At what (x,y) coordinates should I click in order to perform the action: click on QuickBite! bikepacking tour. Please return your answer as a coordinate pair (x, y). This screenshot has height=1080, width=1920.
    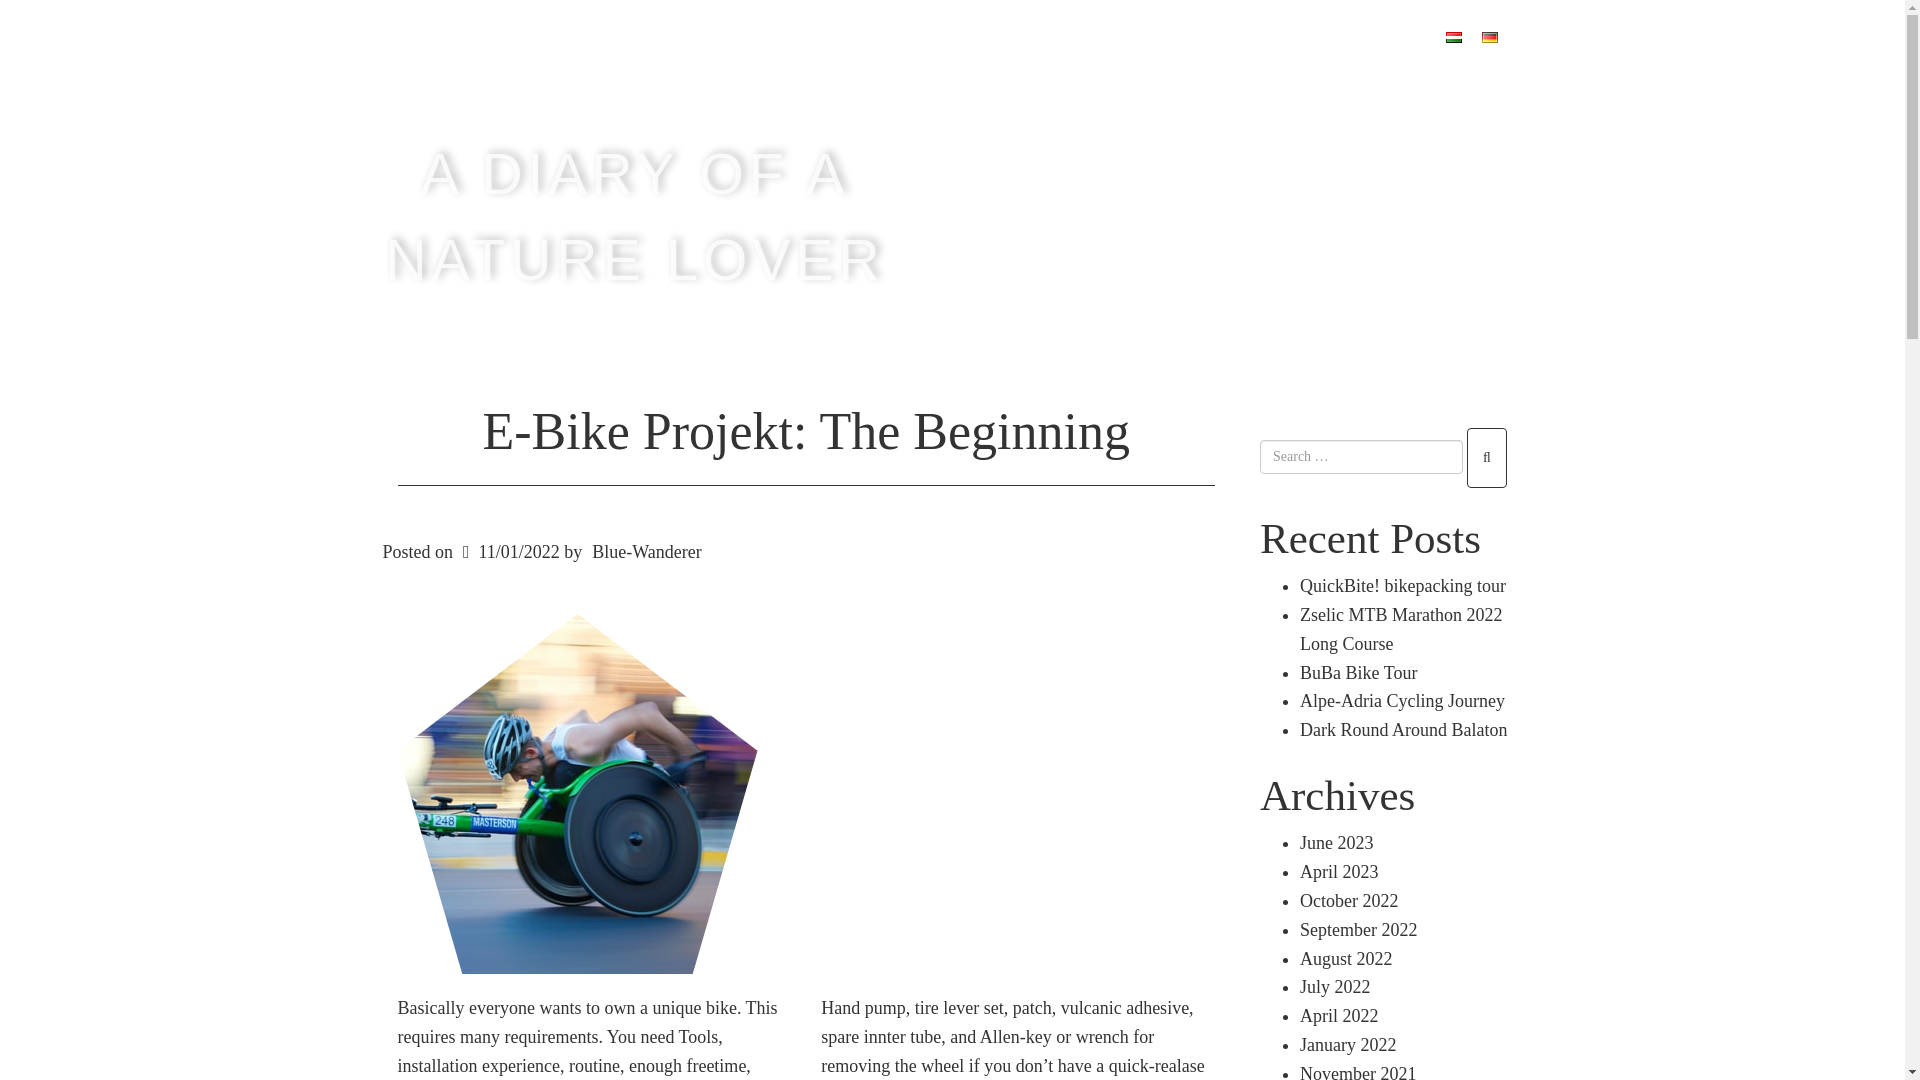
    Looking at the image, I should click on (1402, 586).